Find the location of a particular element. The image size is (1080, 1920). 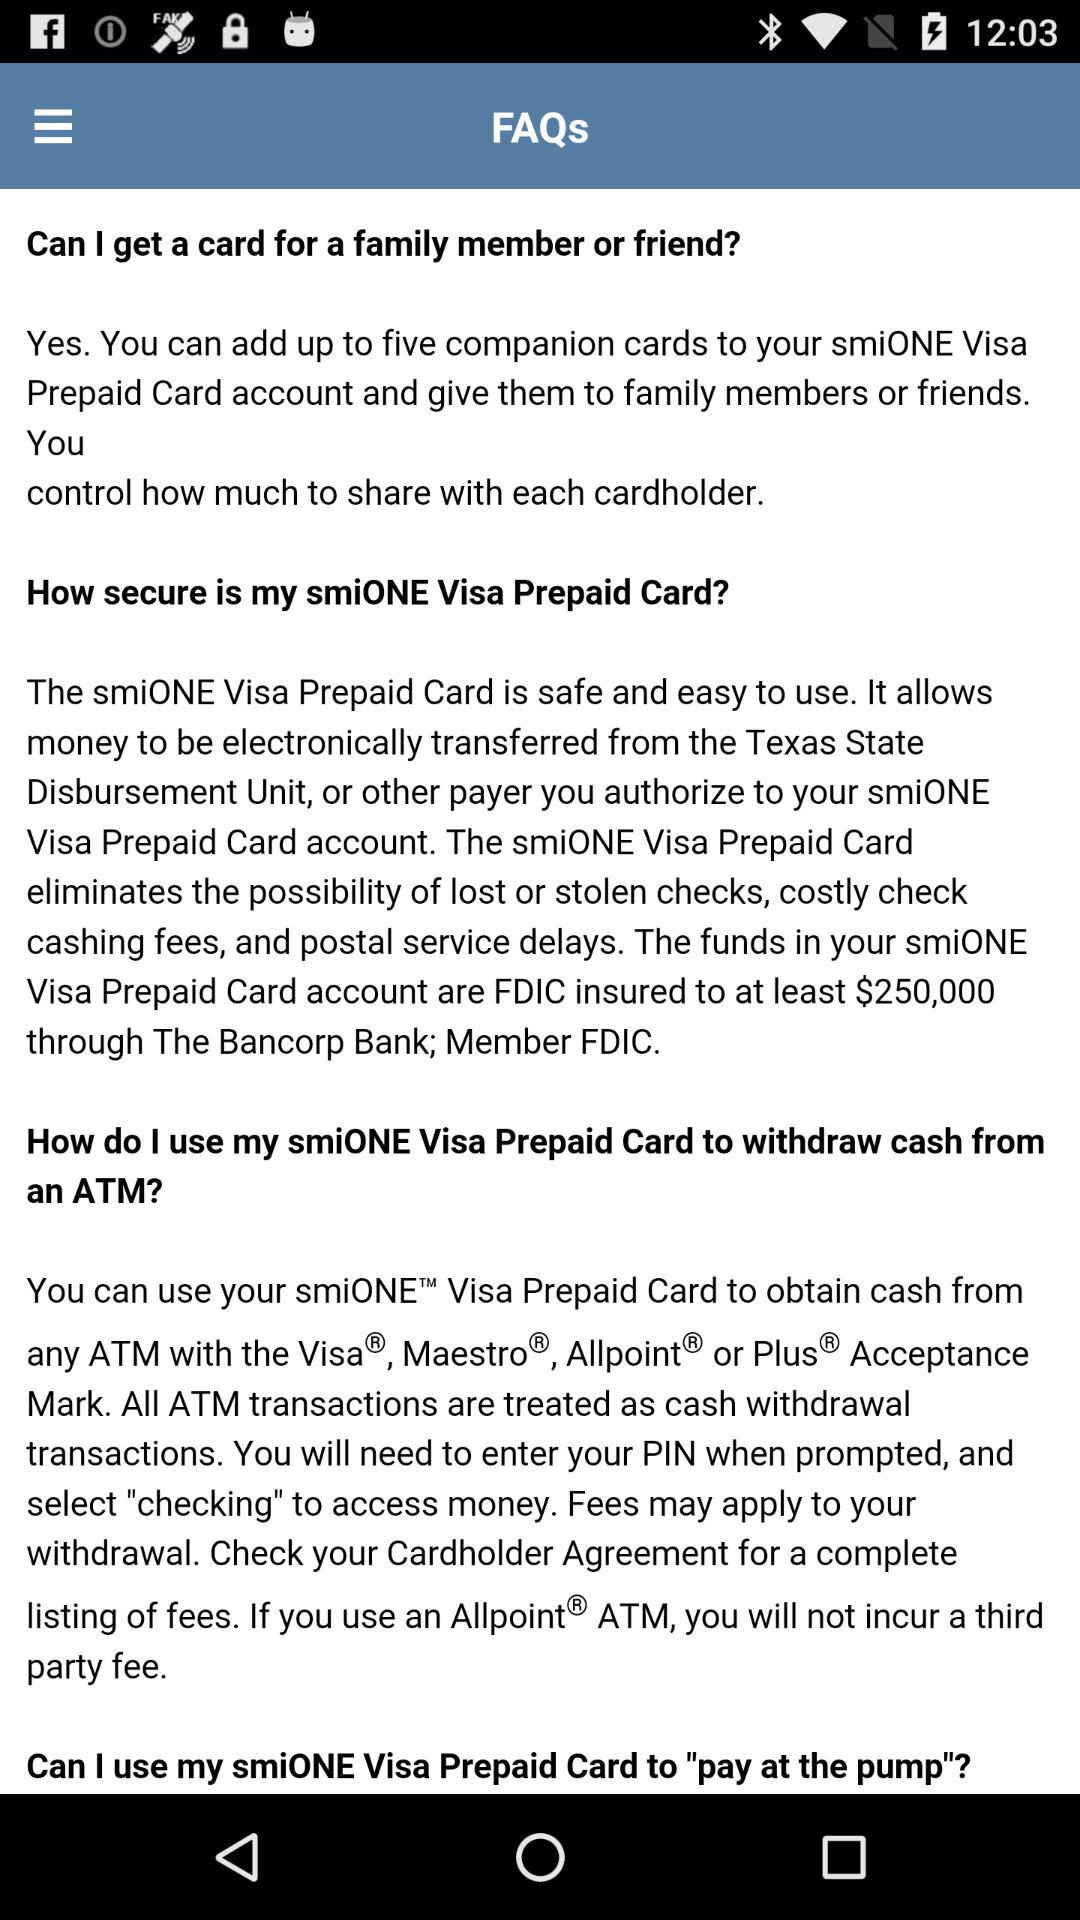

menu icon is located at coordinates (53, 126).